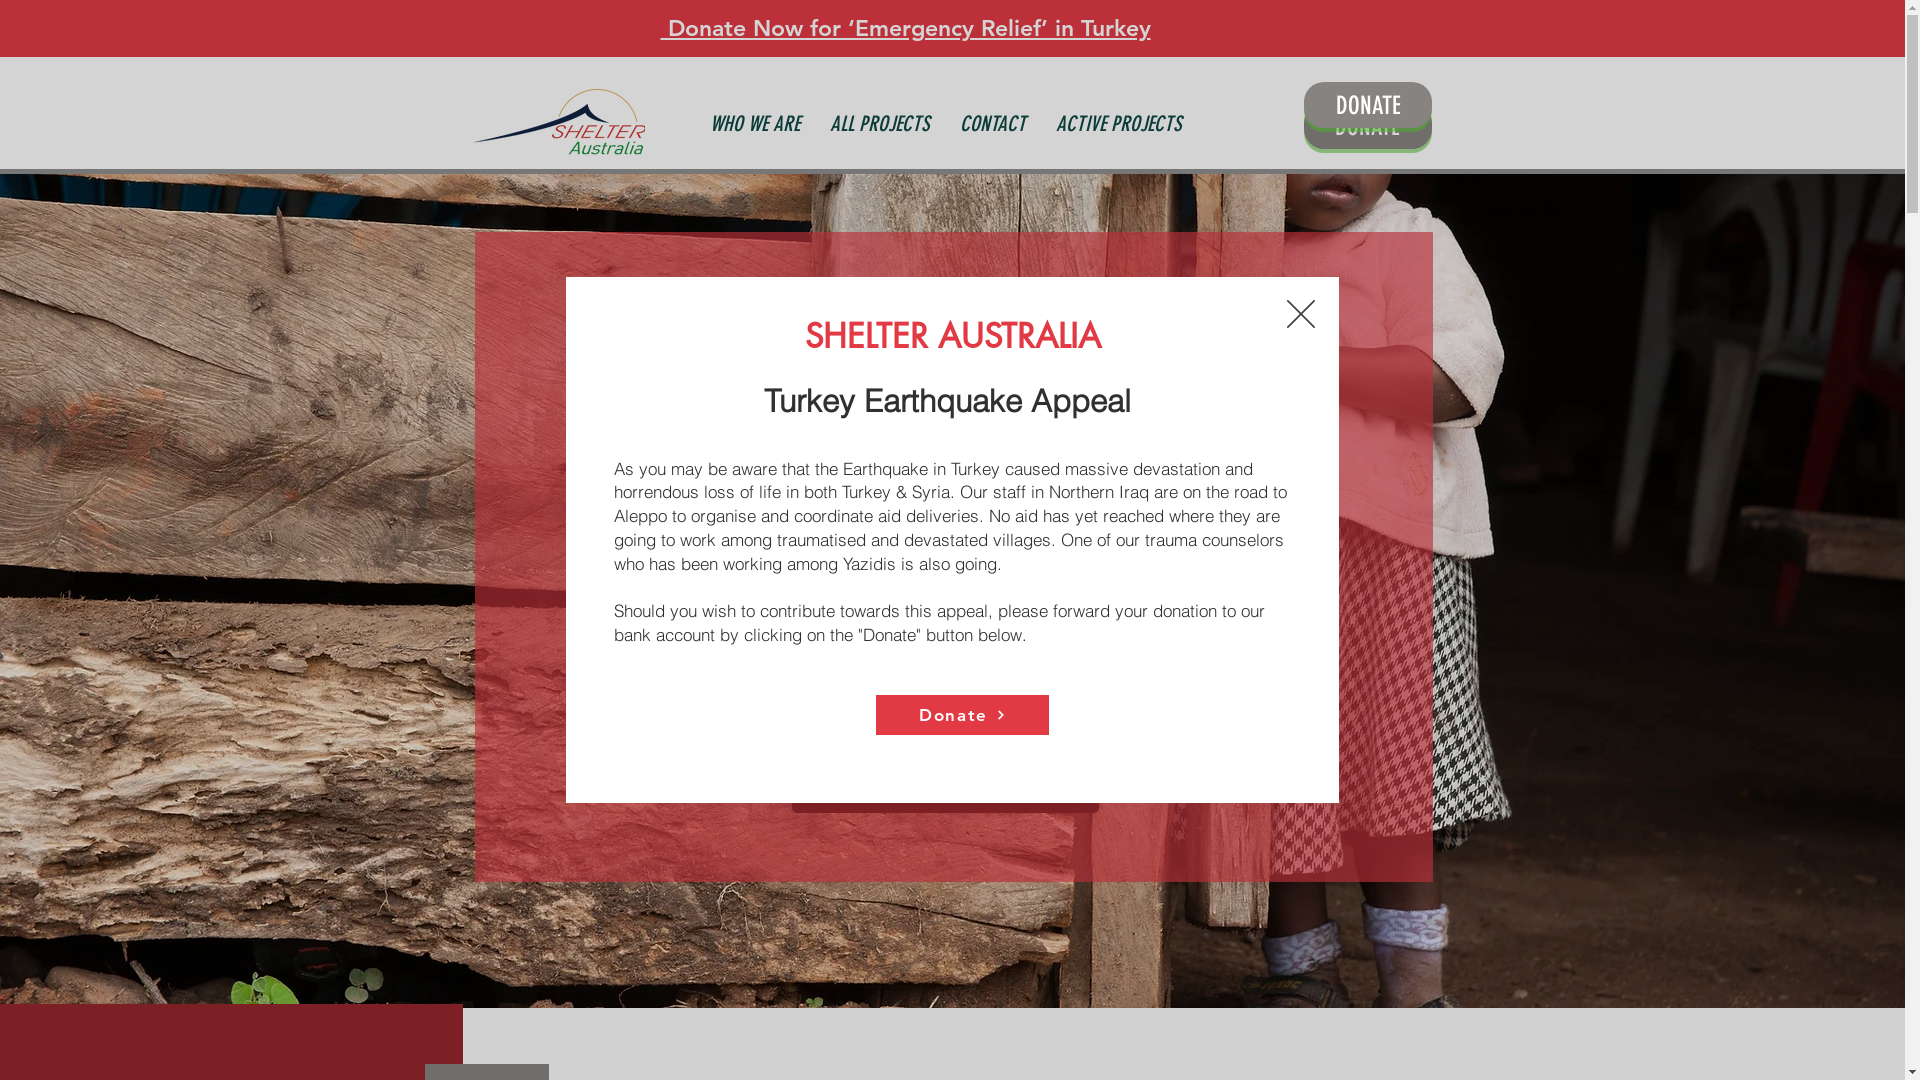 This screenshot has width=1920, height=1080. Describe the element at coordinates (558, 123) in the screenshot. I see `SN Australia Home` at that location.